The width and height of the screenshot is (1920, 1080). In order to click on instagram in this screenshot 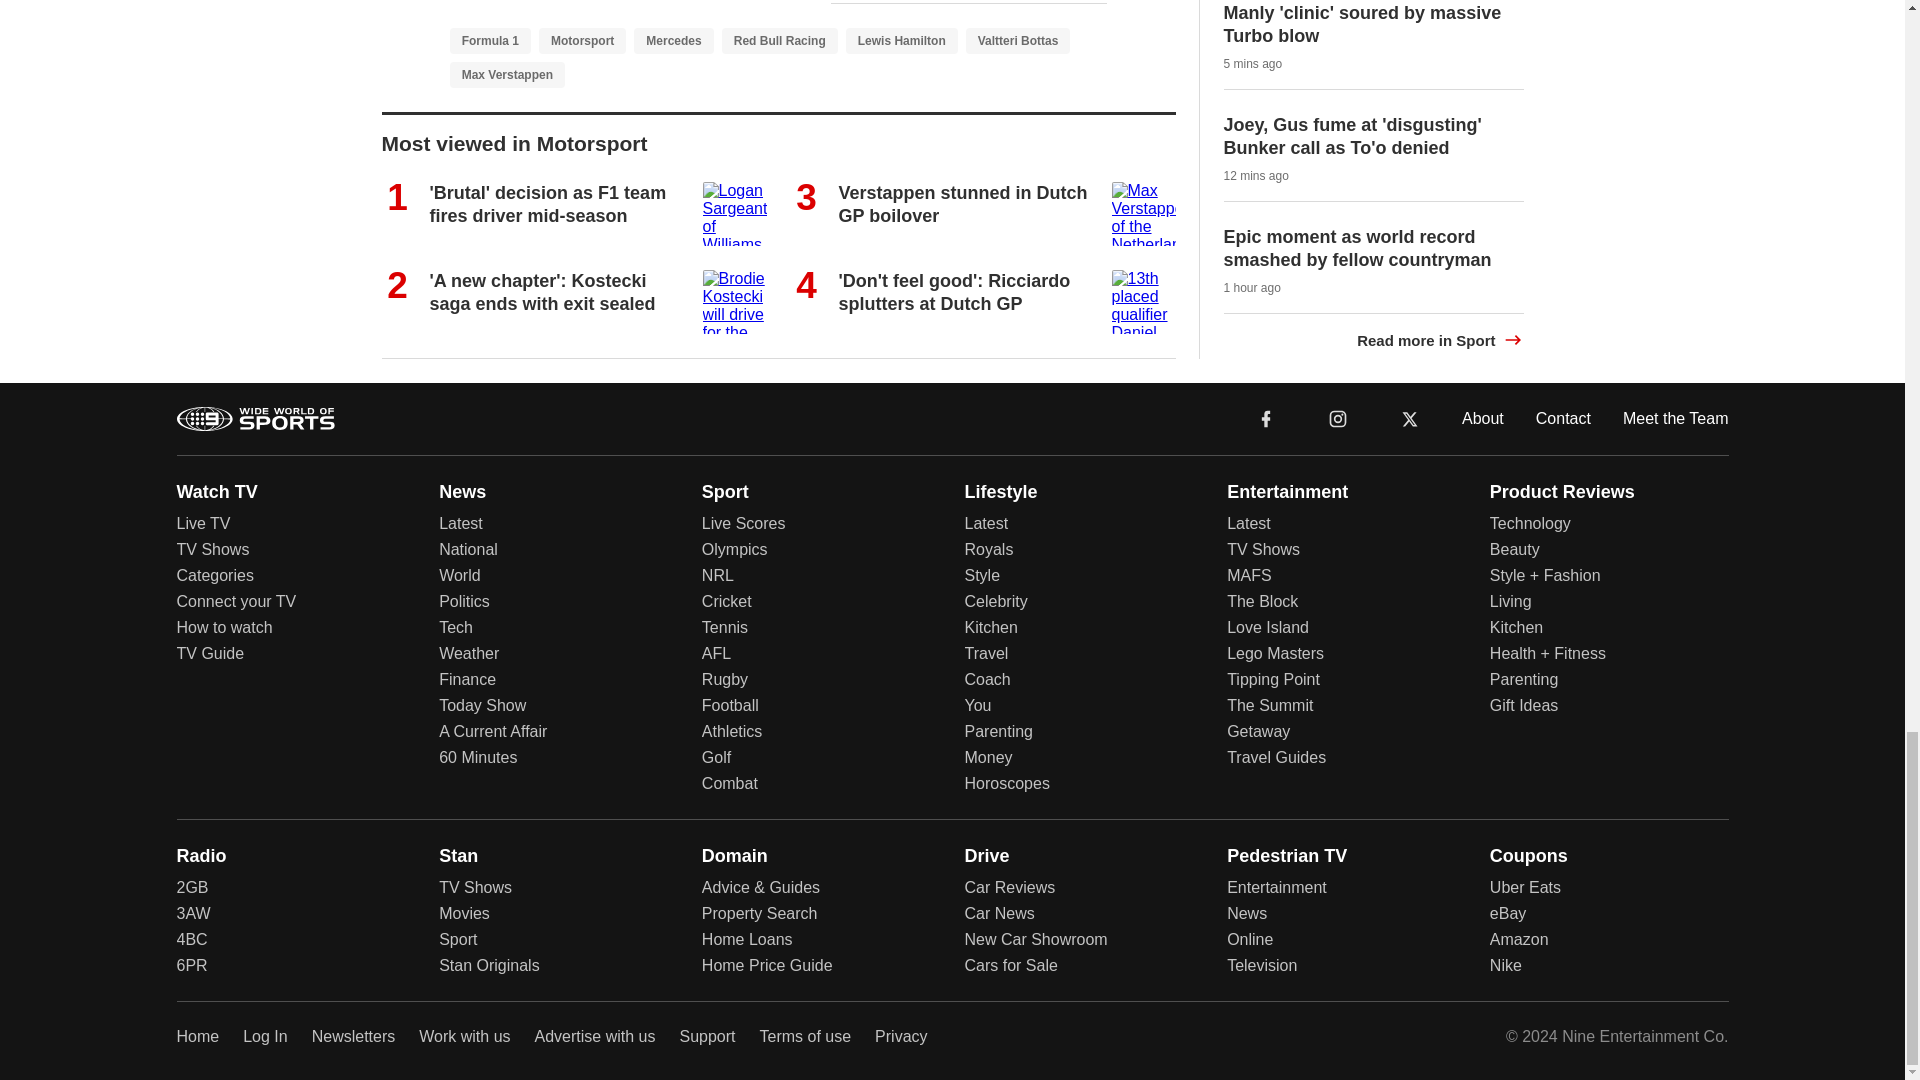, I will do `click(1337, 417)`.